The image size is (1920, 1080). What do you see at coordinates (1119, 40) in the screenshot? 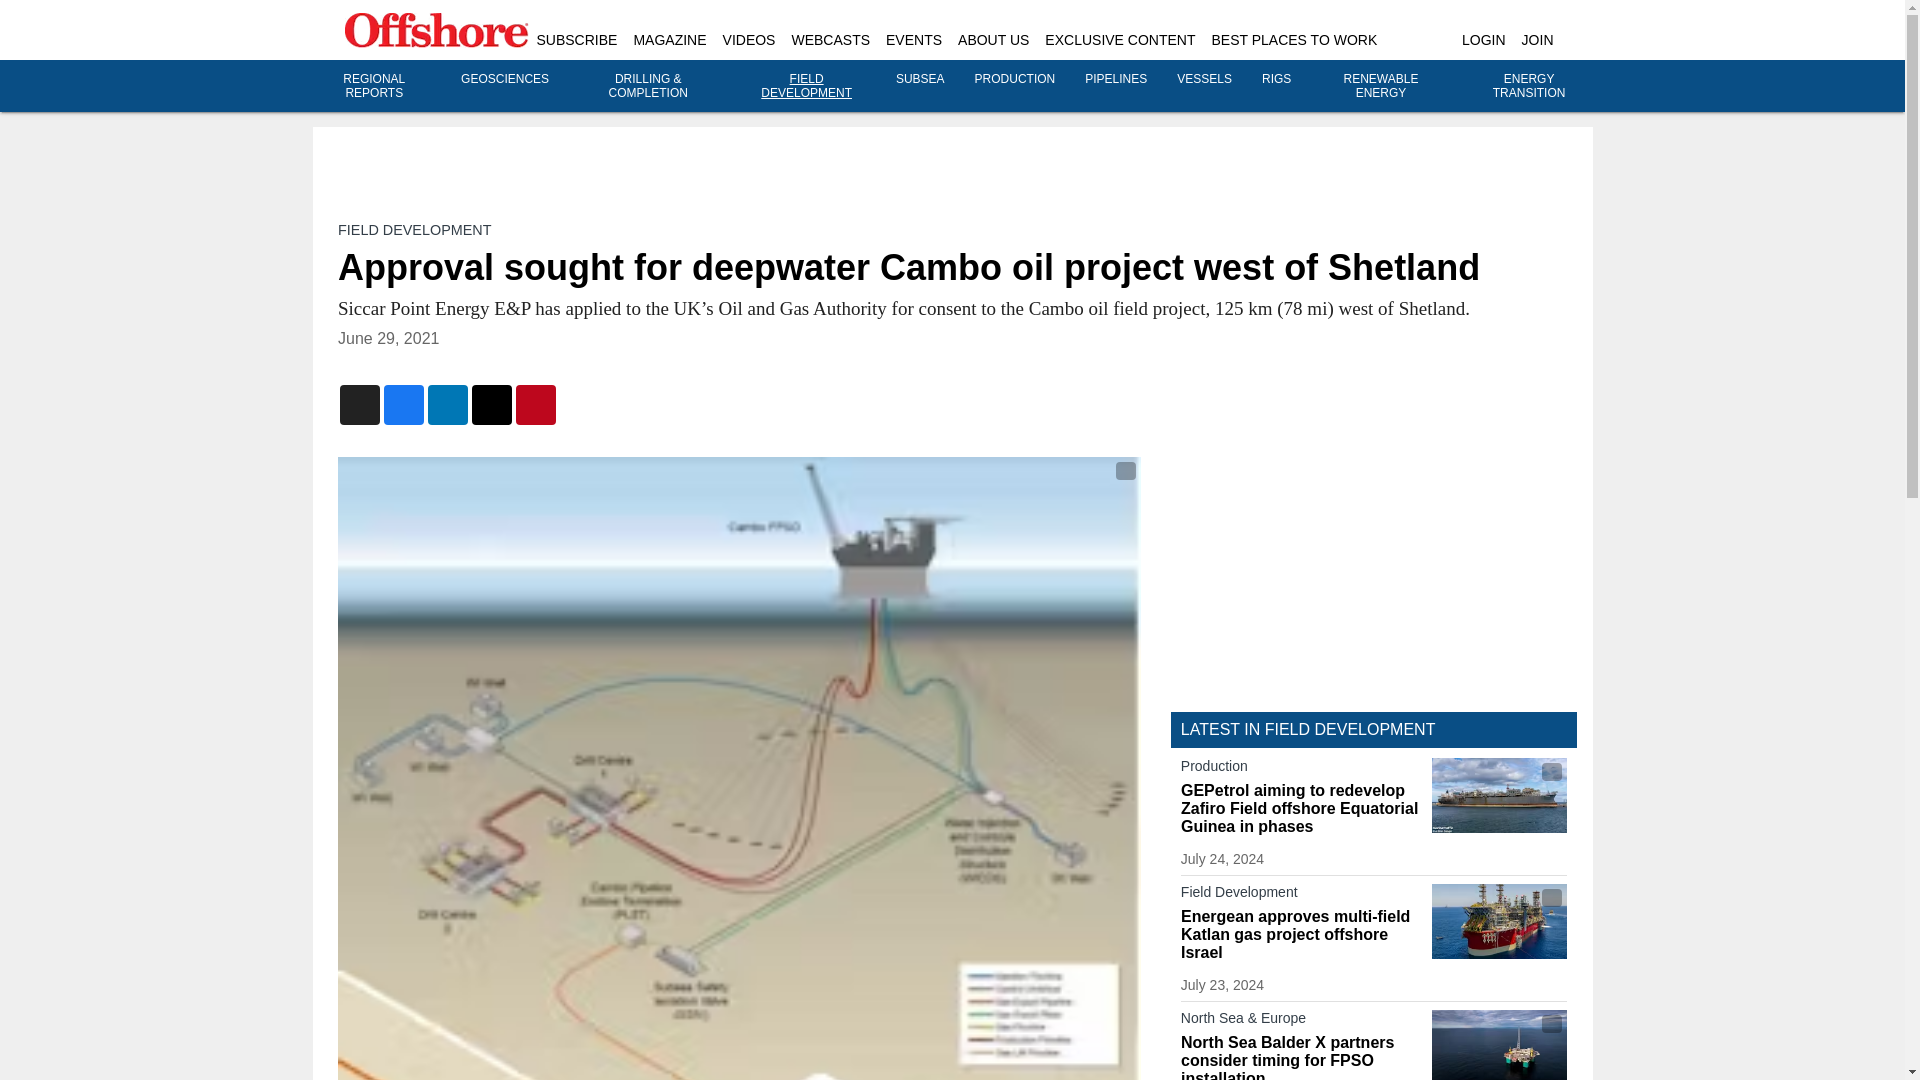
I see `EXCLUSIVE CONTENT` at bounding box center [1119, 40].